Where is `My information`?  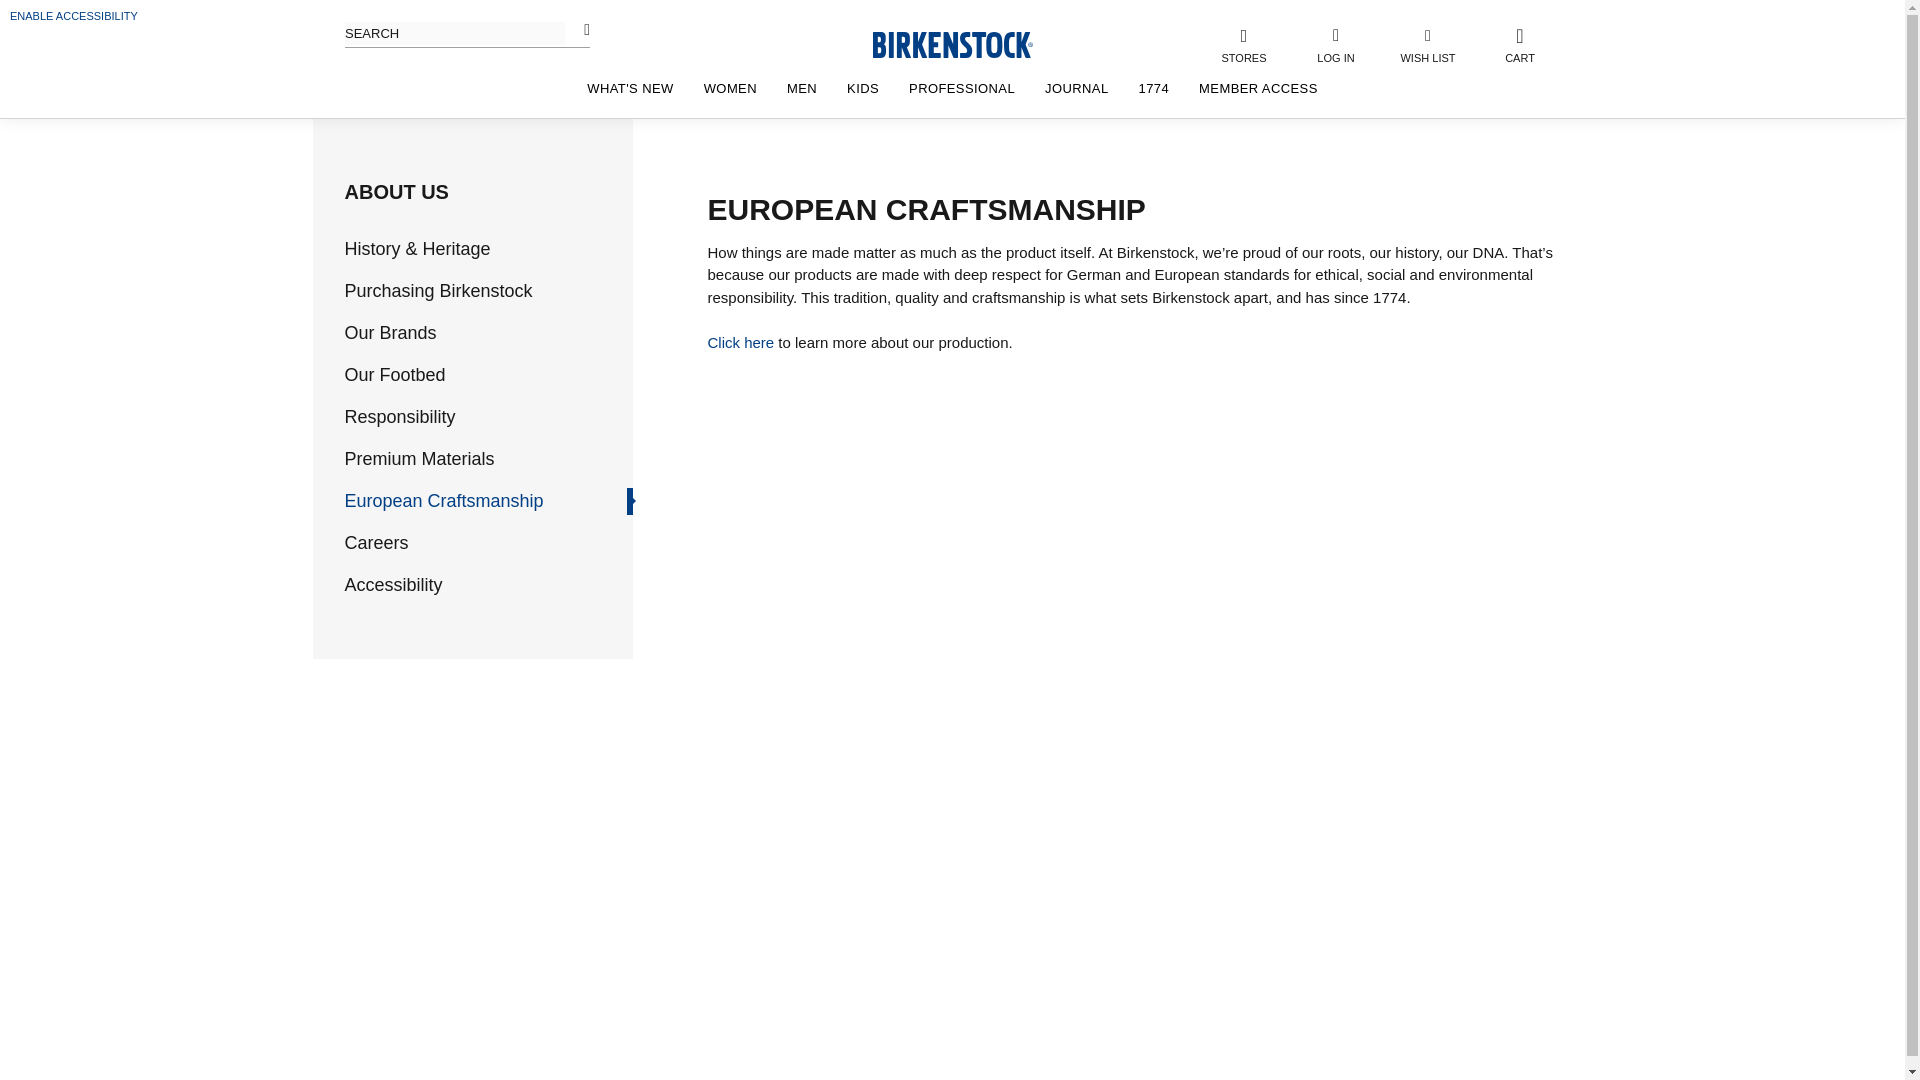 My information is located at coordinates (1335, 44).